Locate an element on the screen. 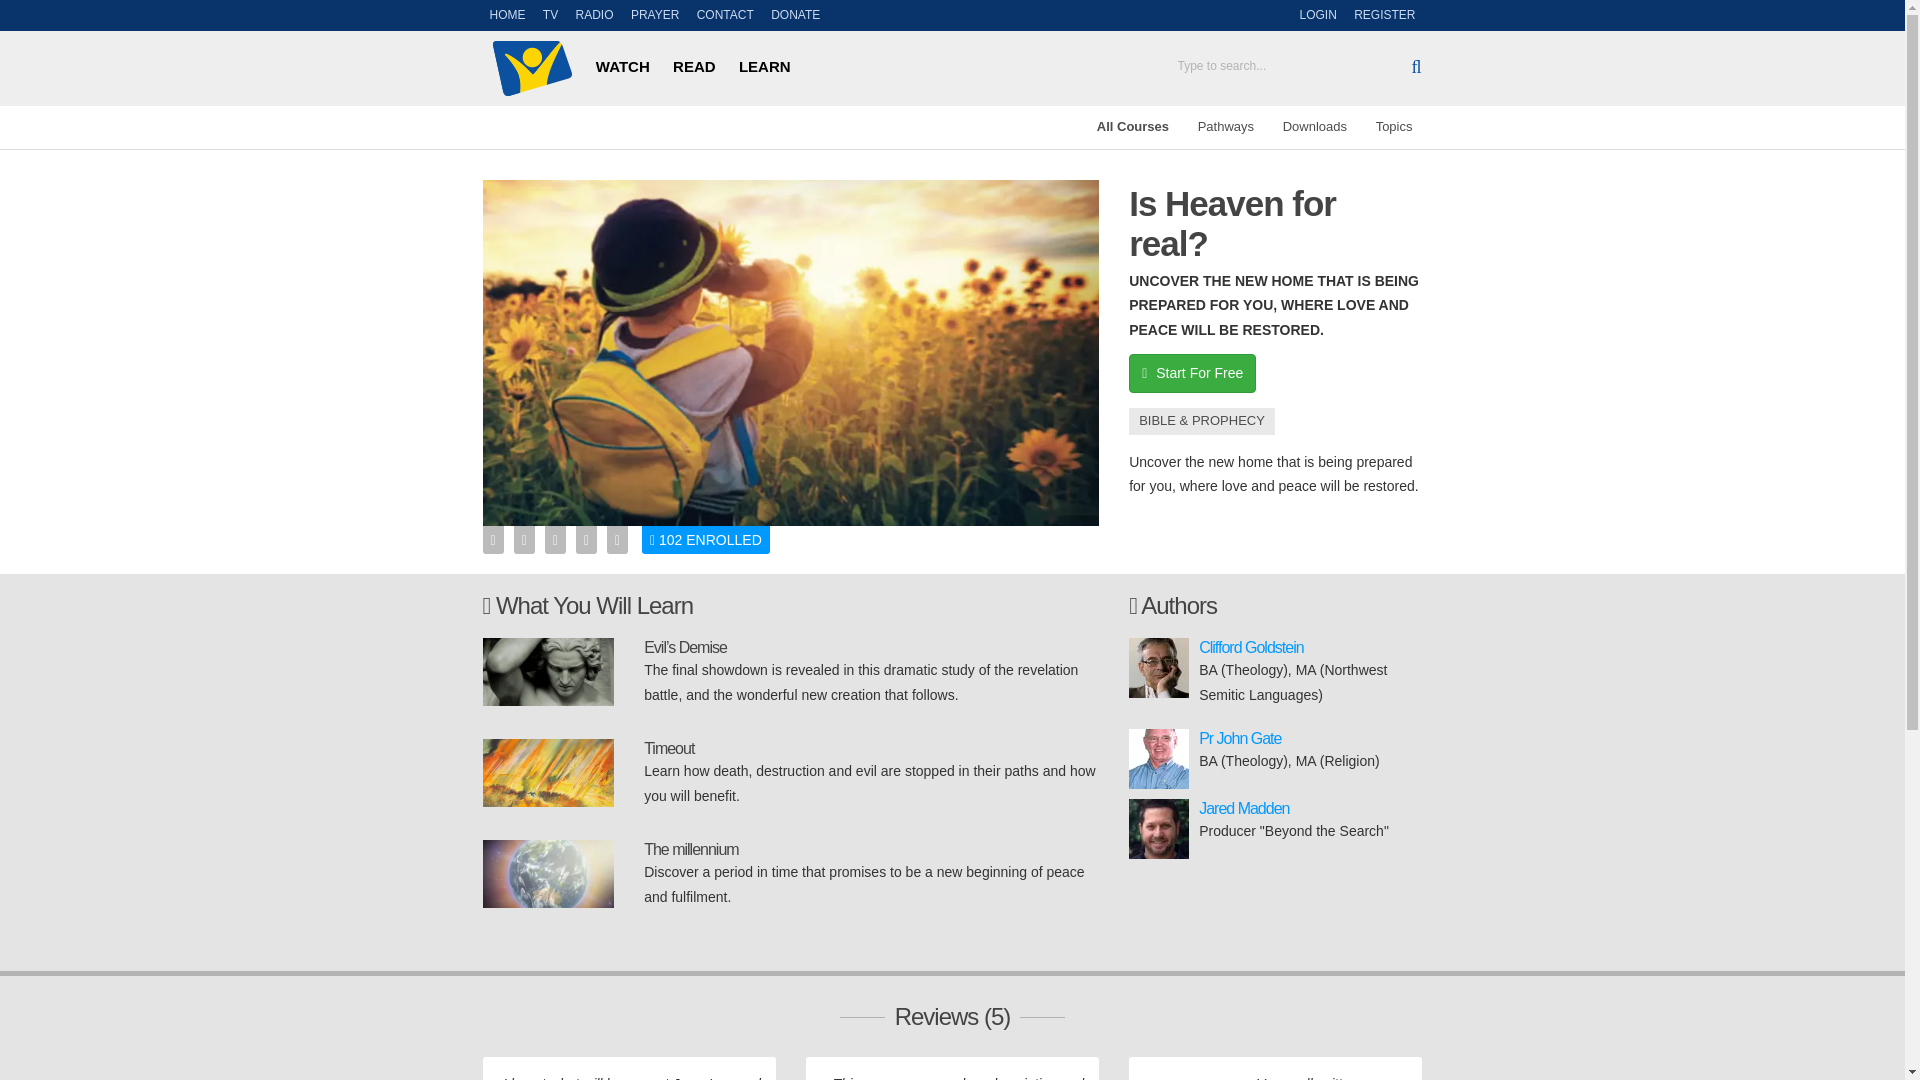 This screenshot has width=1920, height=1080. READ is located at coordinates (694, 66).